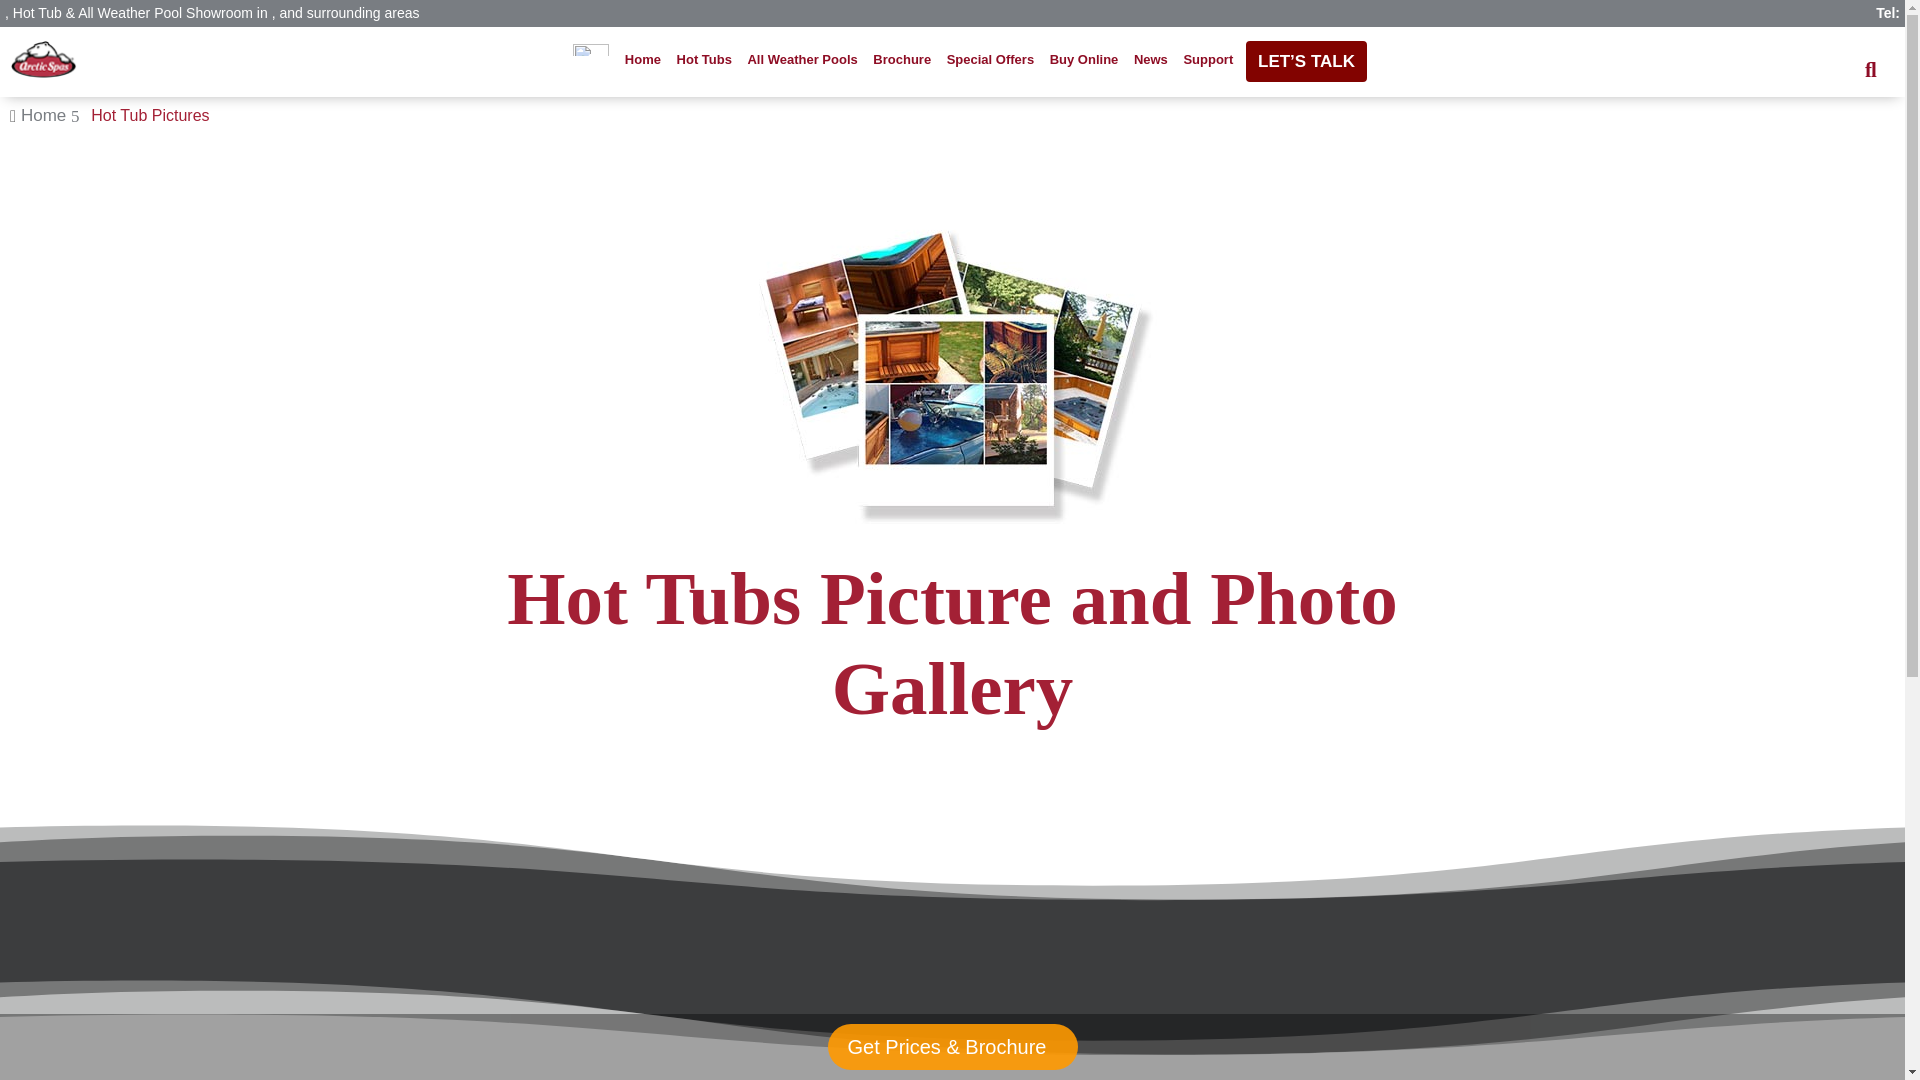 This screenshot has height=1080, width=1920. I want to click on Choose Your Location, so click(591, 60).